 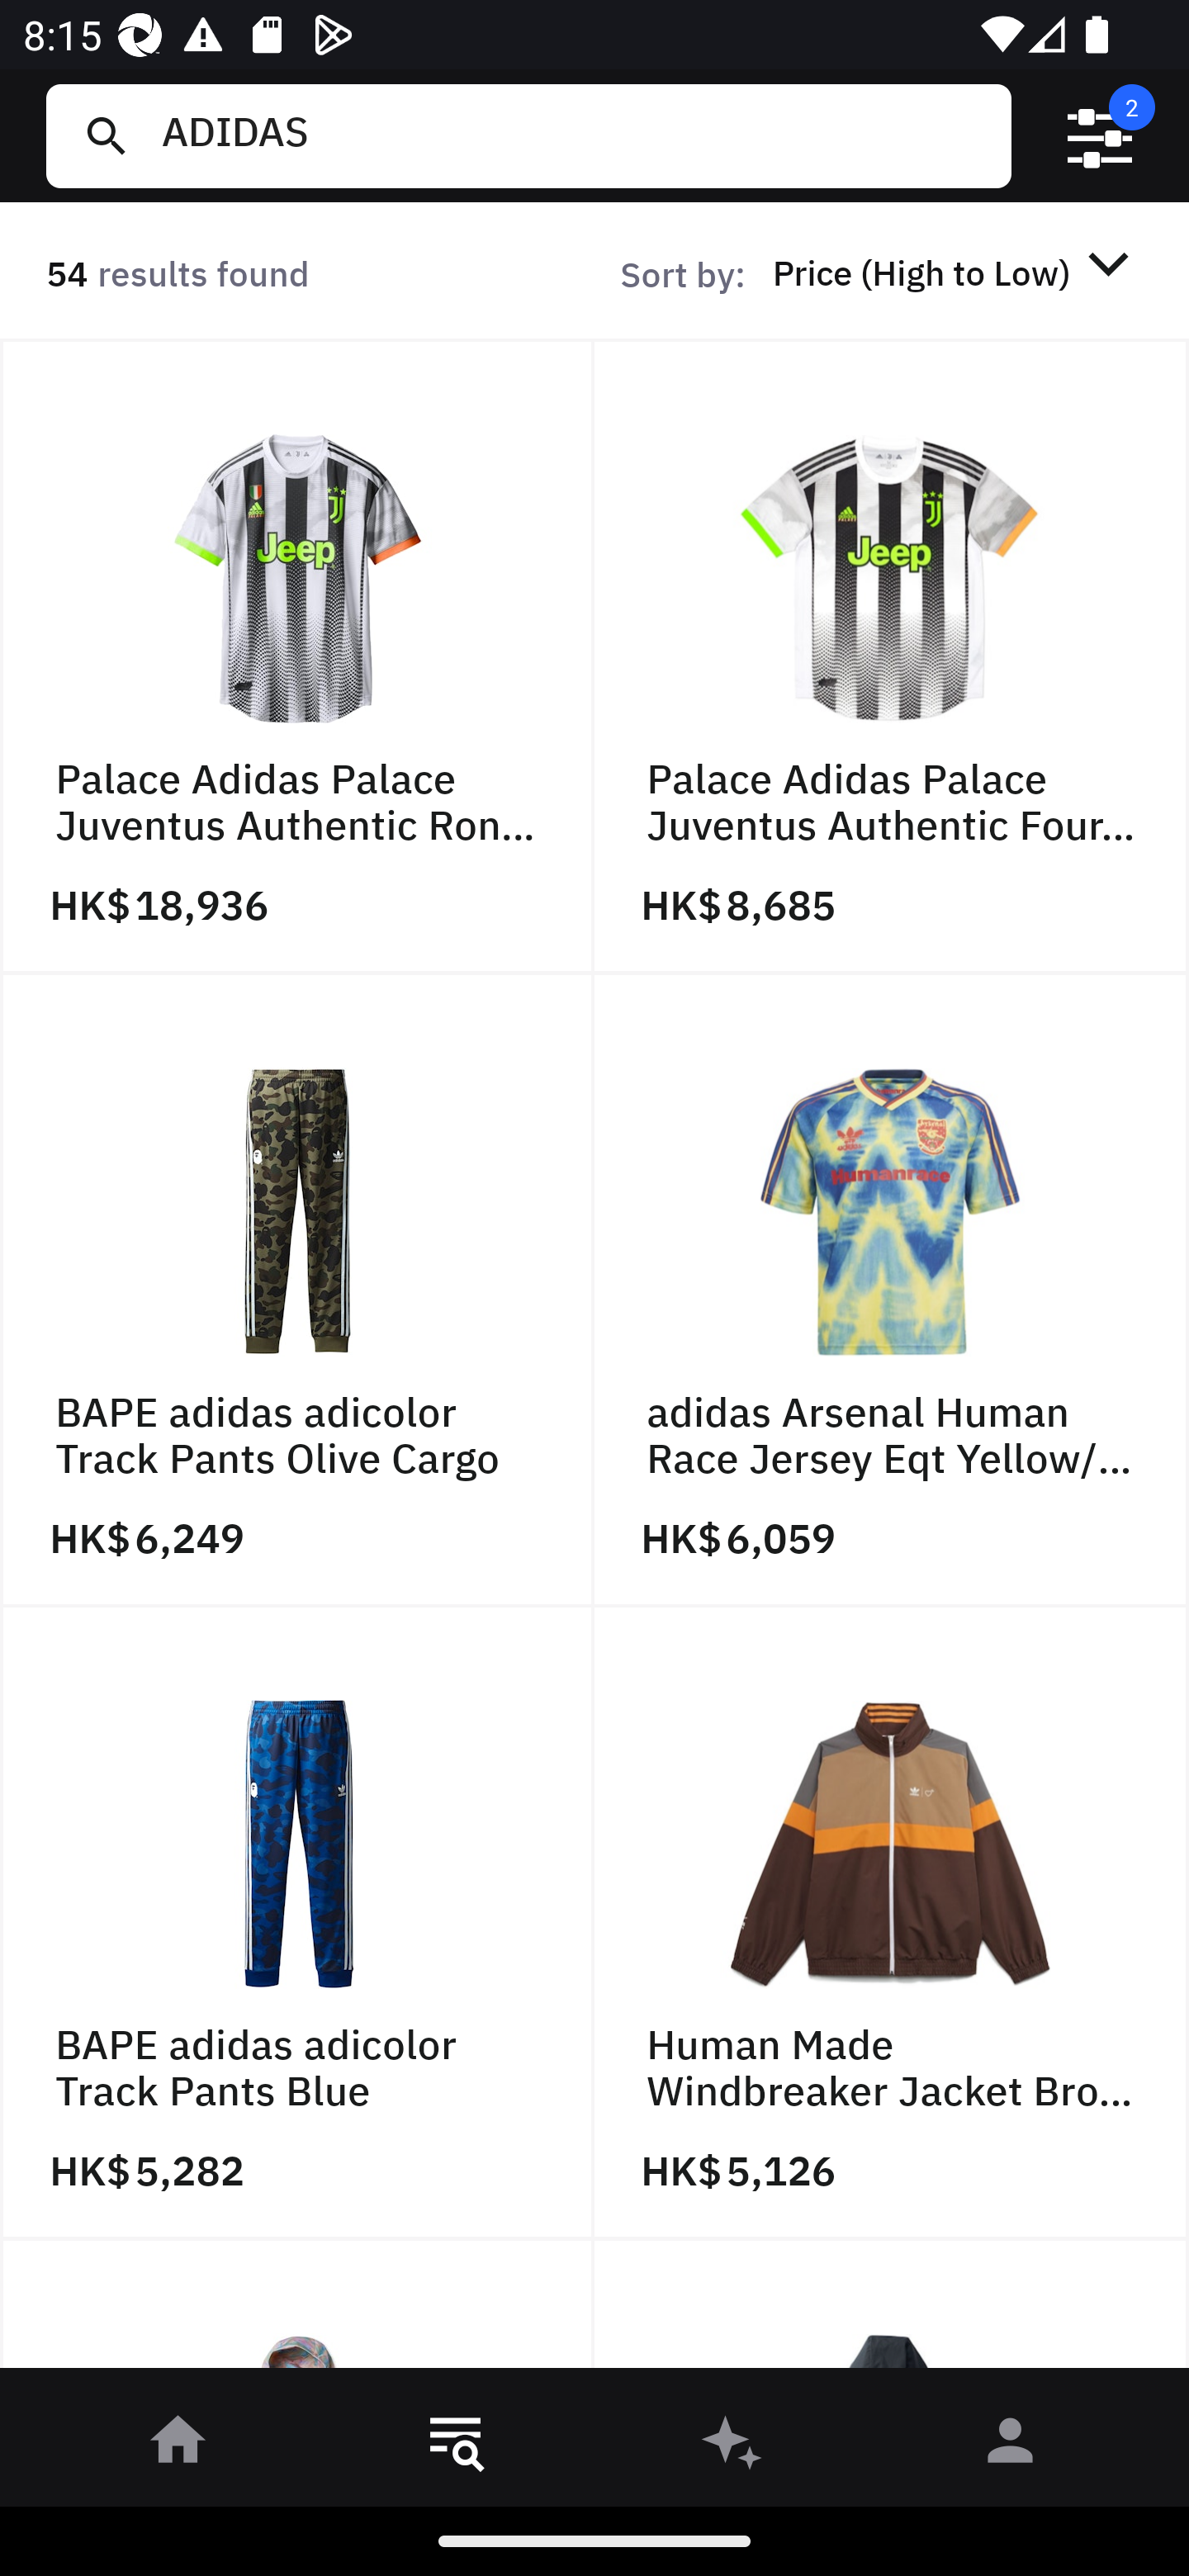 What do you see at coordinates (574, 135) in the screenshot?
I see `ADIDAS` at bounding box center [574, 135].